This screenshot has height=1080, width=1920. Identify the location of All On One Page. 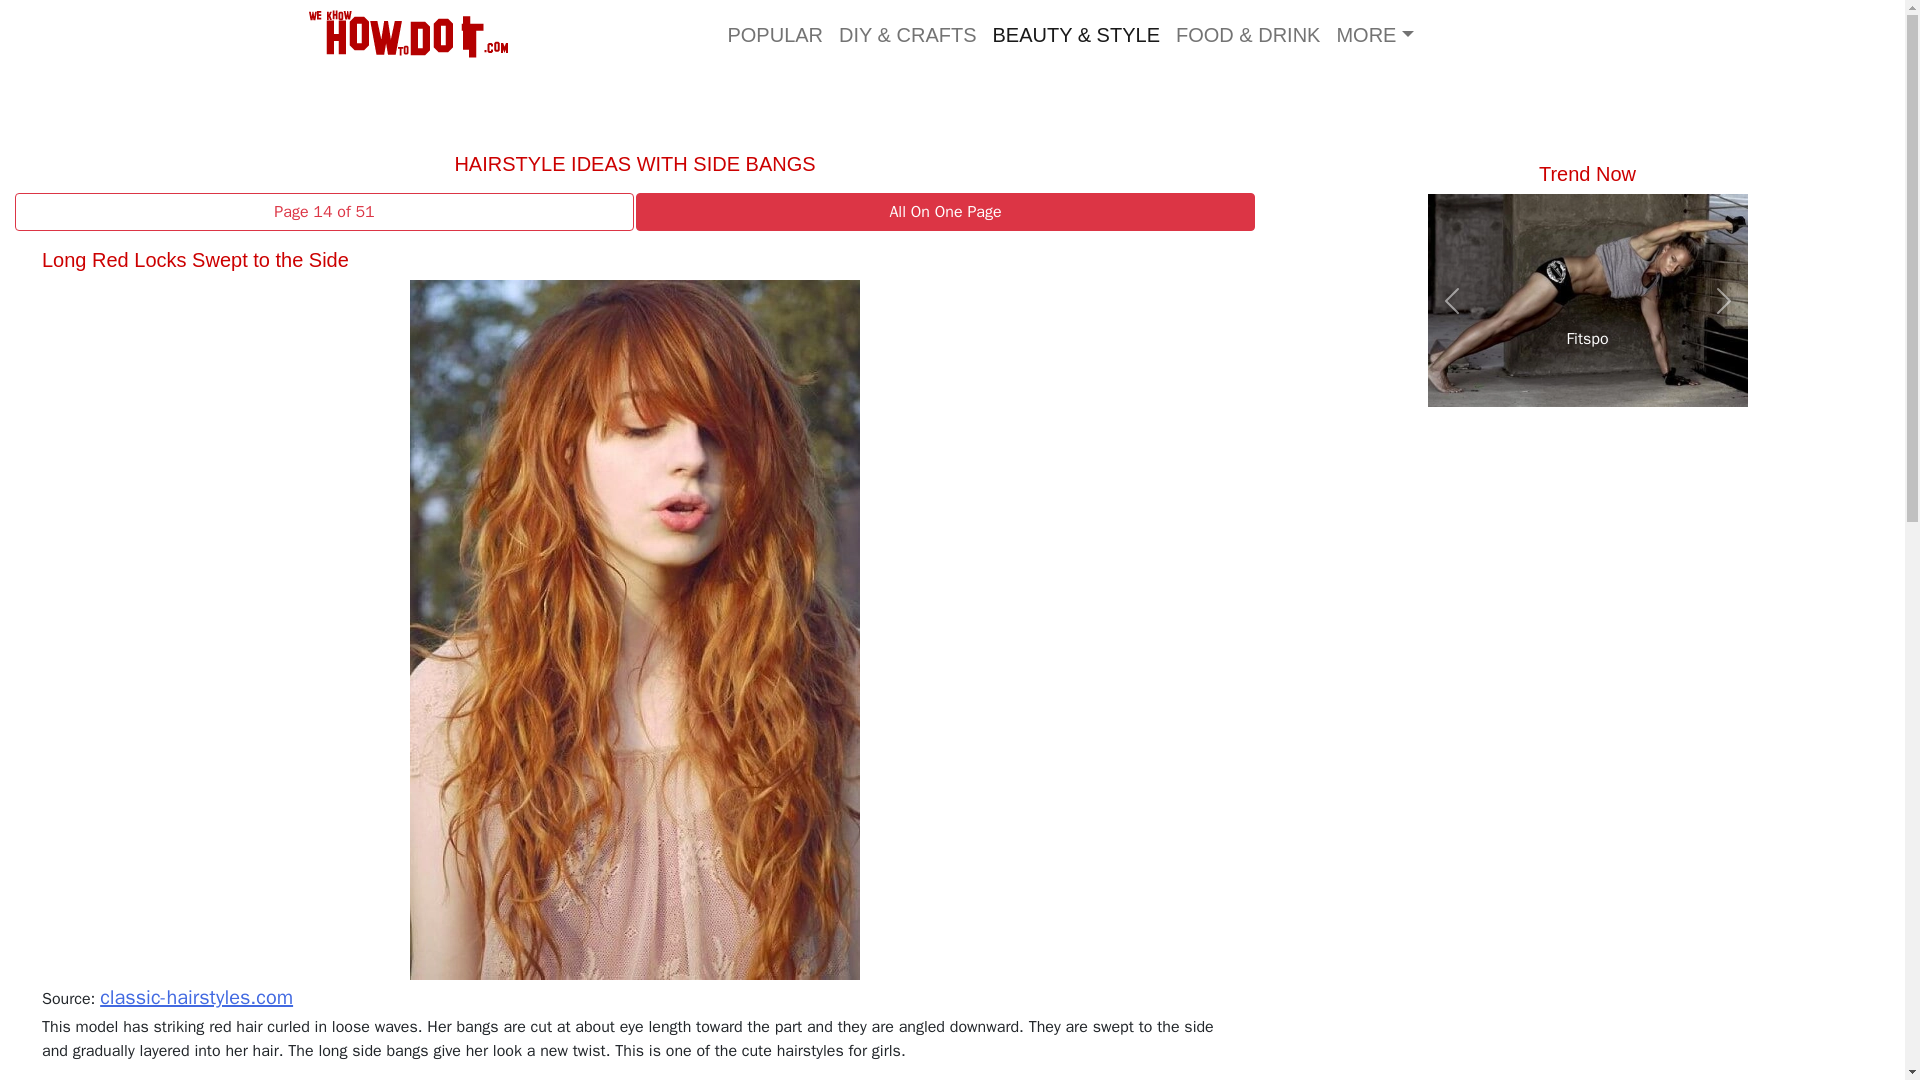
(944, 212).